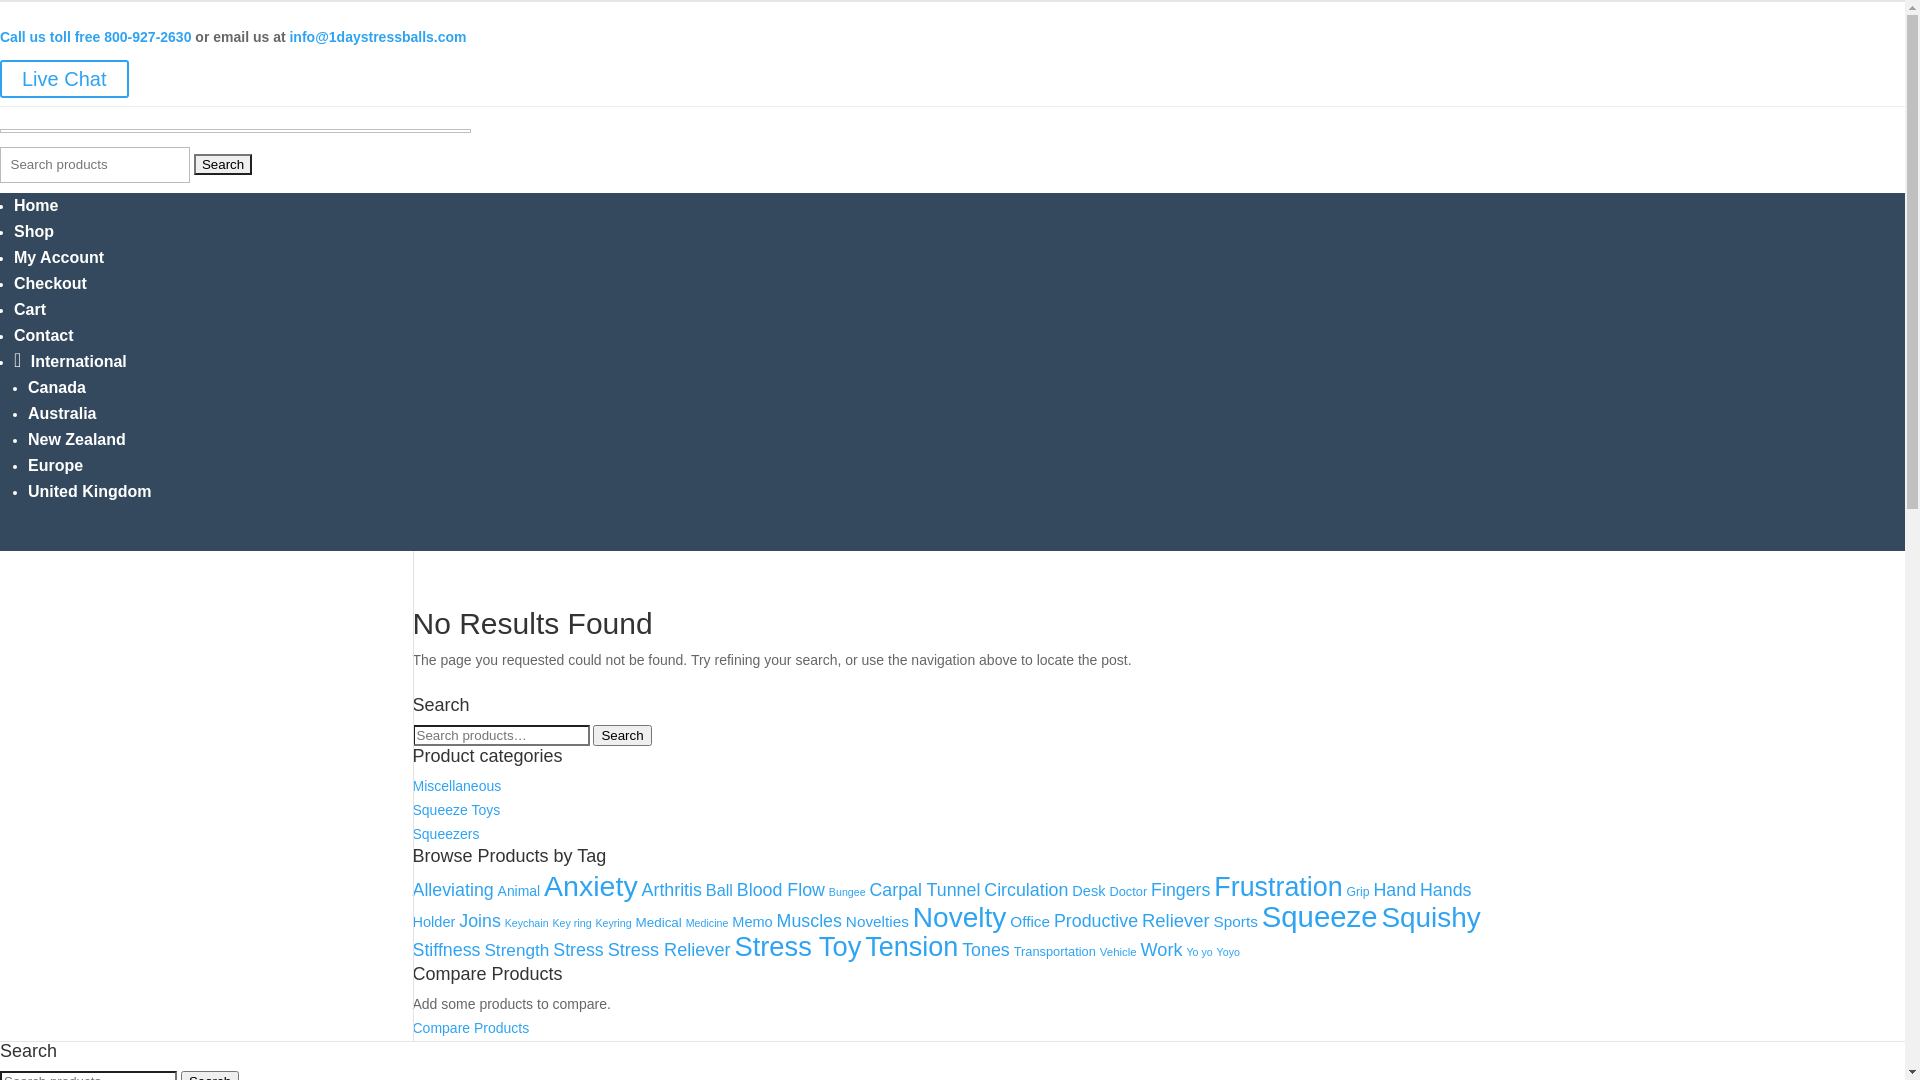  Describe the element at coordinates (56, 466) in the screenshot. I see `Europe` at that location.